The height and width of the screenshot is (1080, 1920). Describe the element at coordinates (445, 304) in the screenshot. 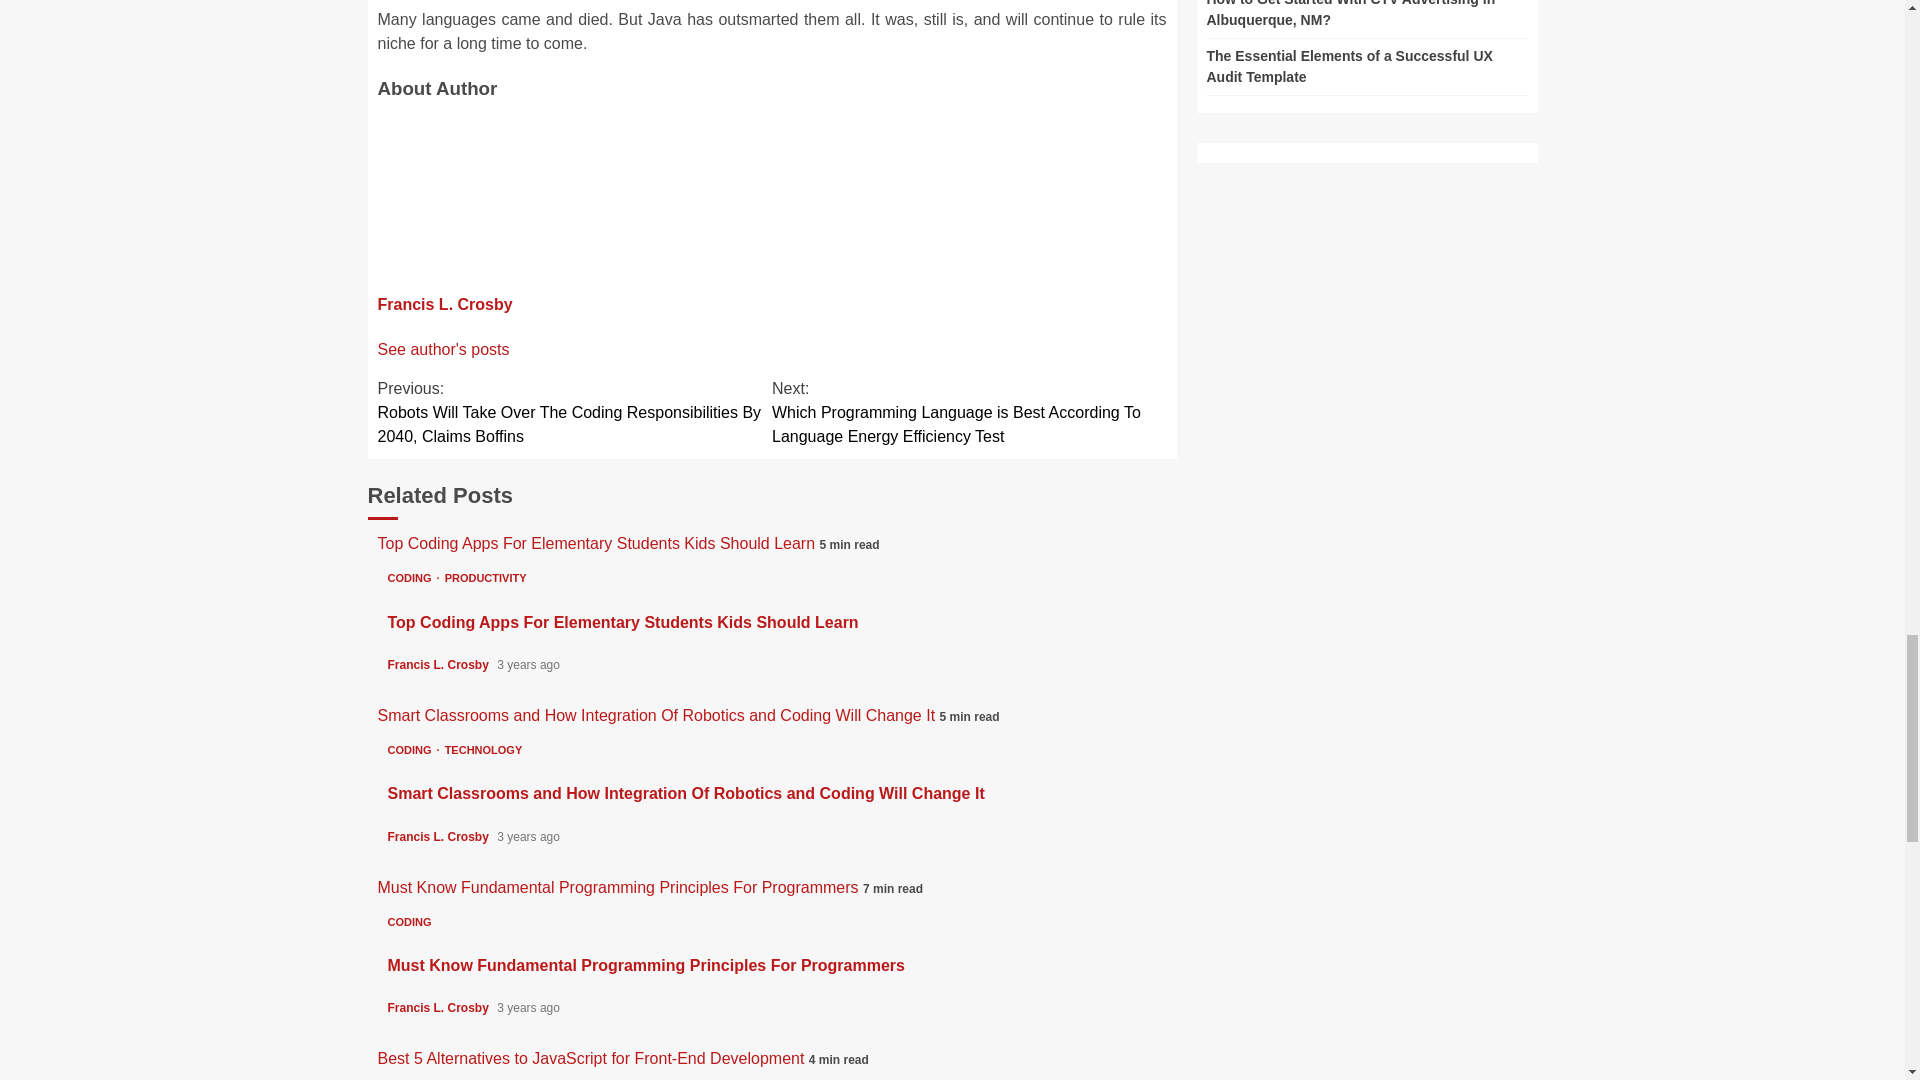

I see `Francis L. Crosby` at that location.